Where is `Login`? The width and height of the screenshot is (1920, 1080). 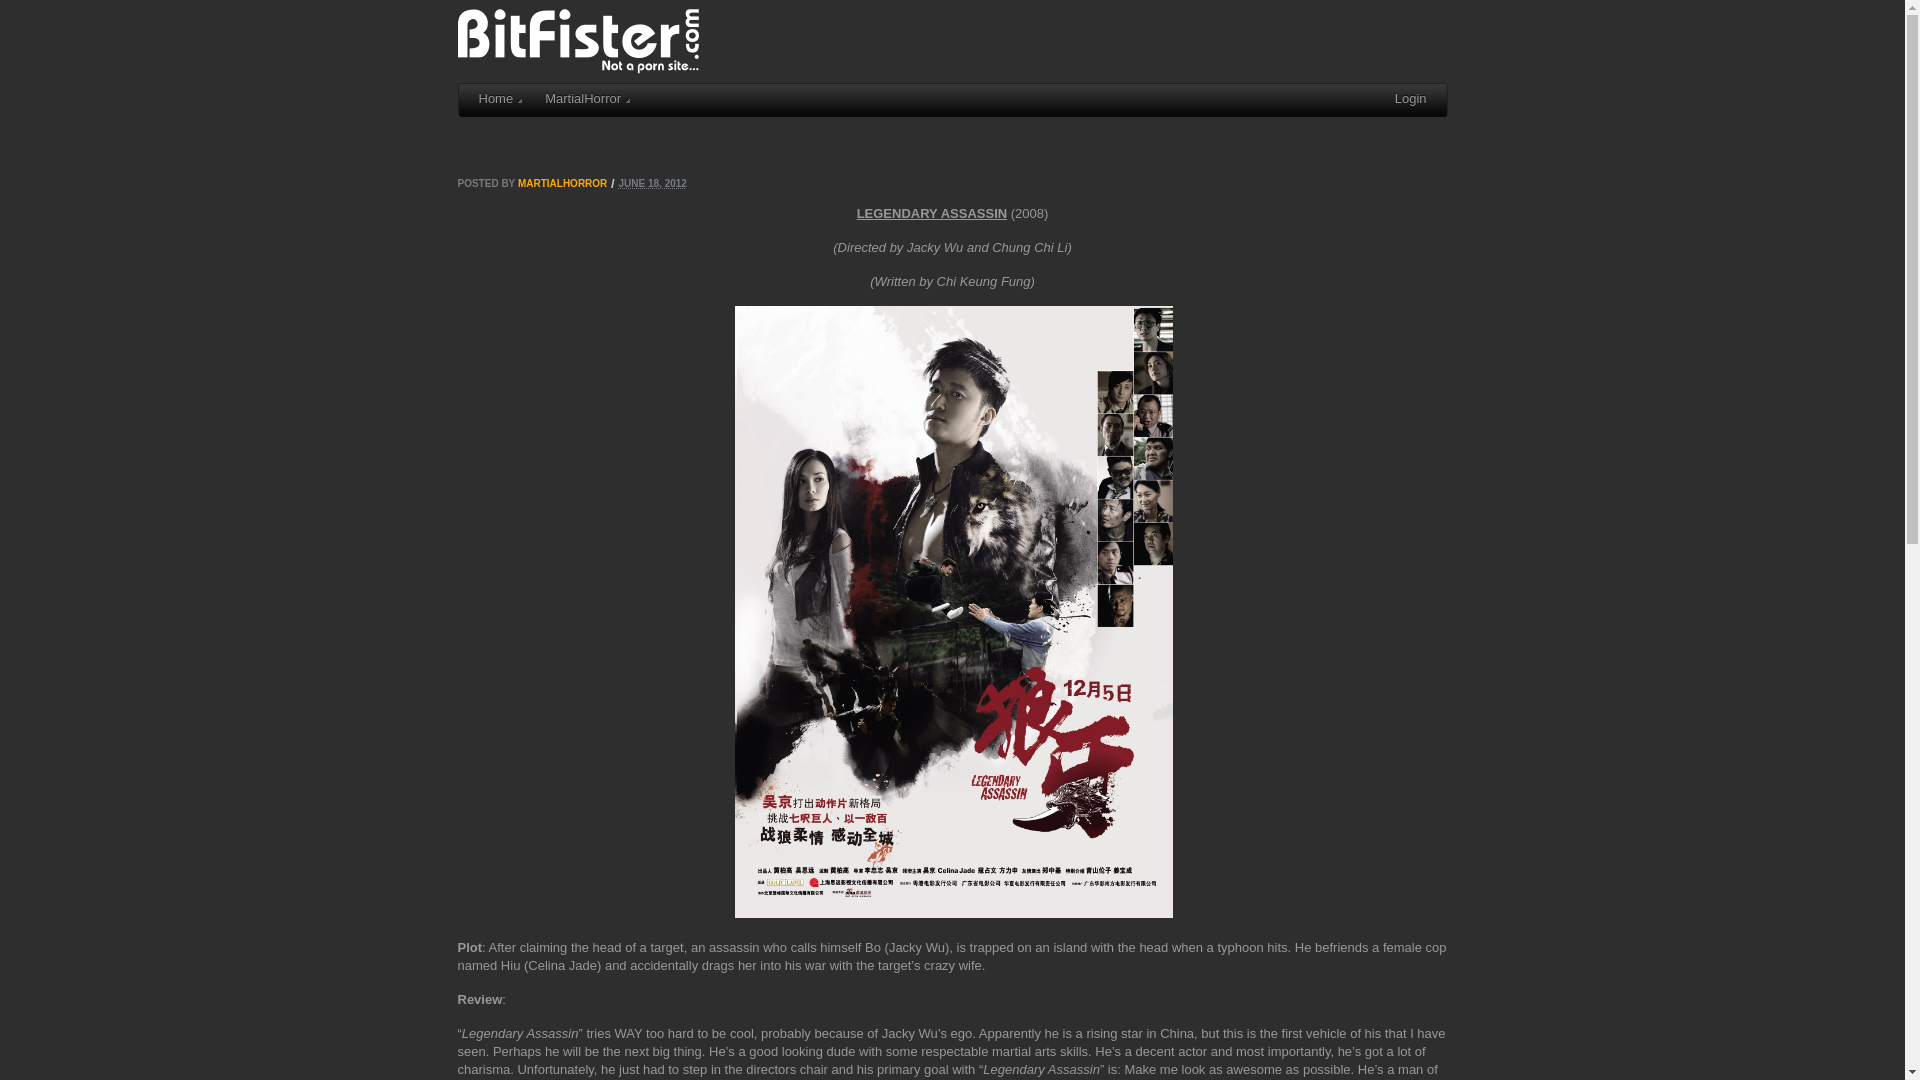 Login is located at coordinates (1411, 100).